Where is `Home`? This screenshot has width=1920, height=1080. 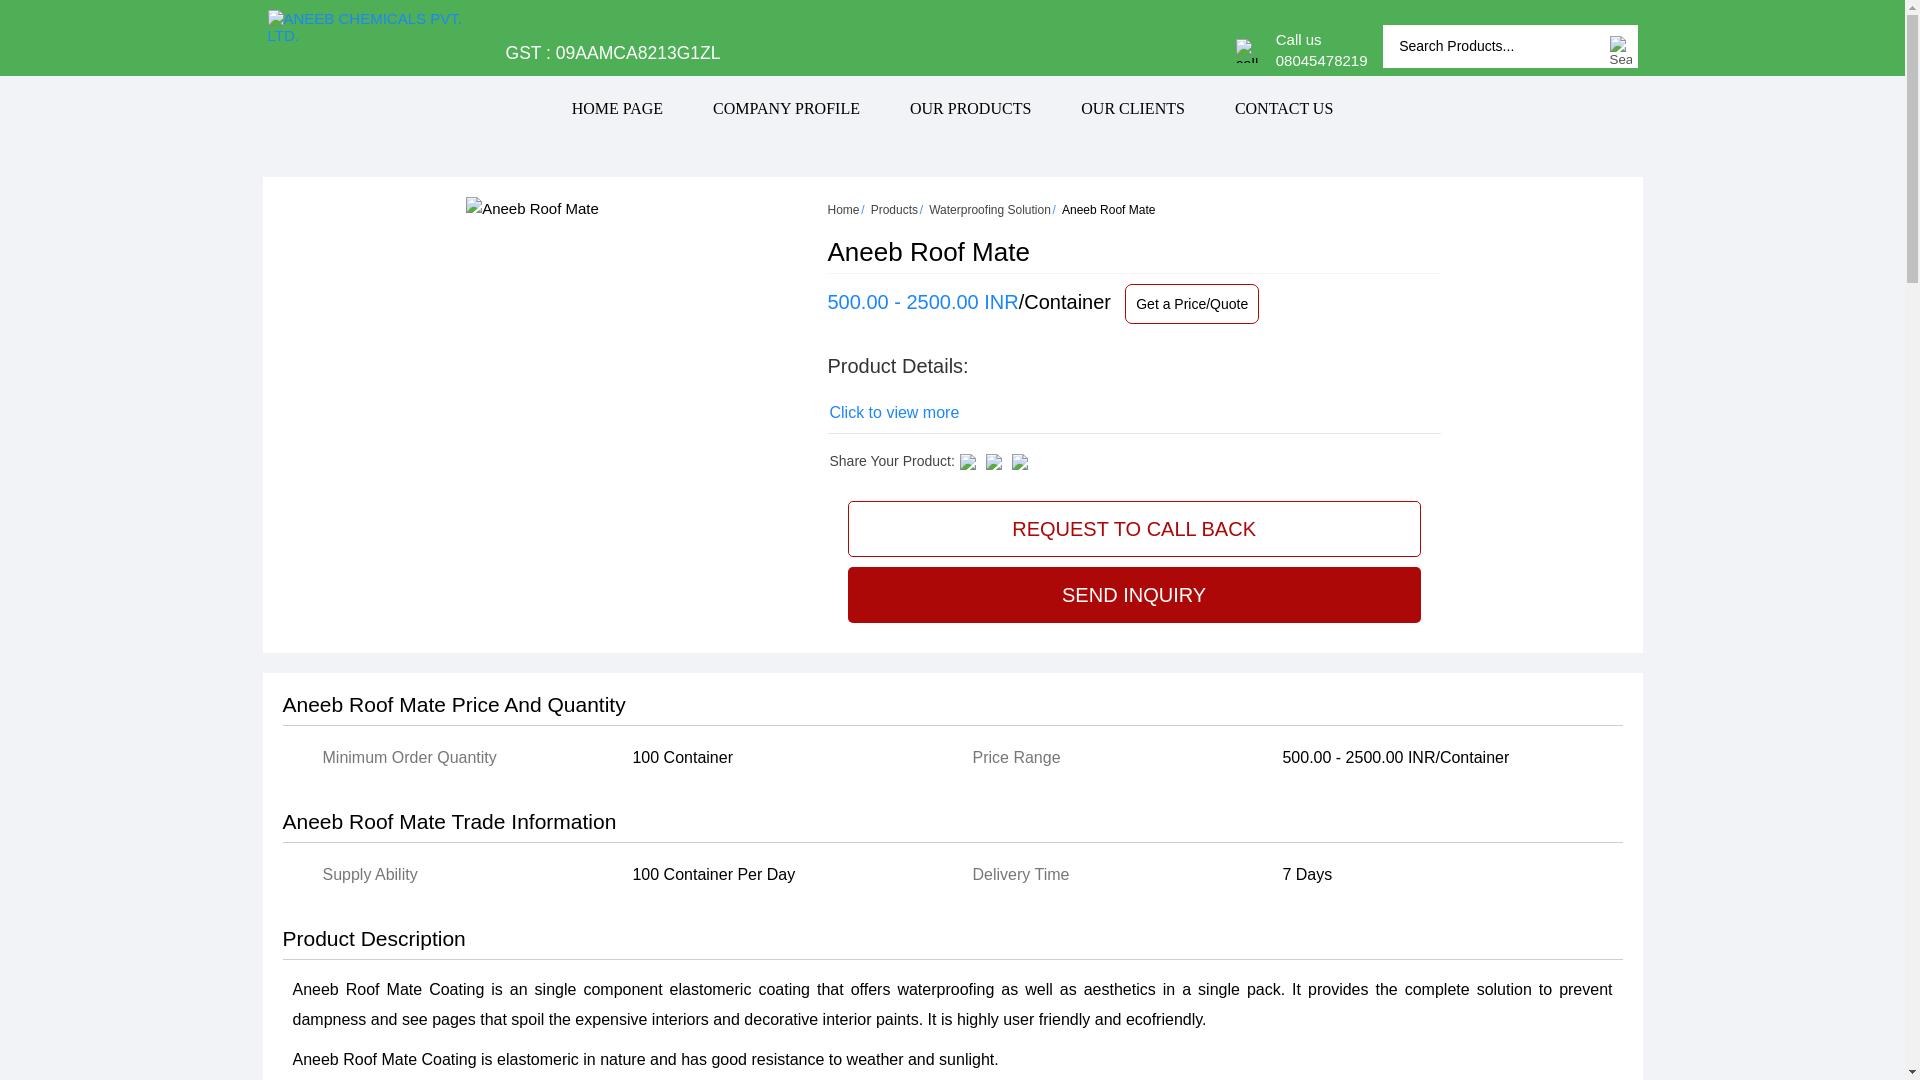
Home is located at coordinates (844, 210).